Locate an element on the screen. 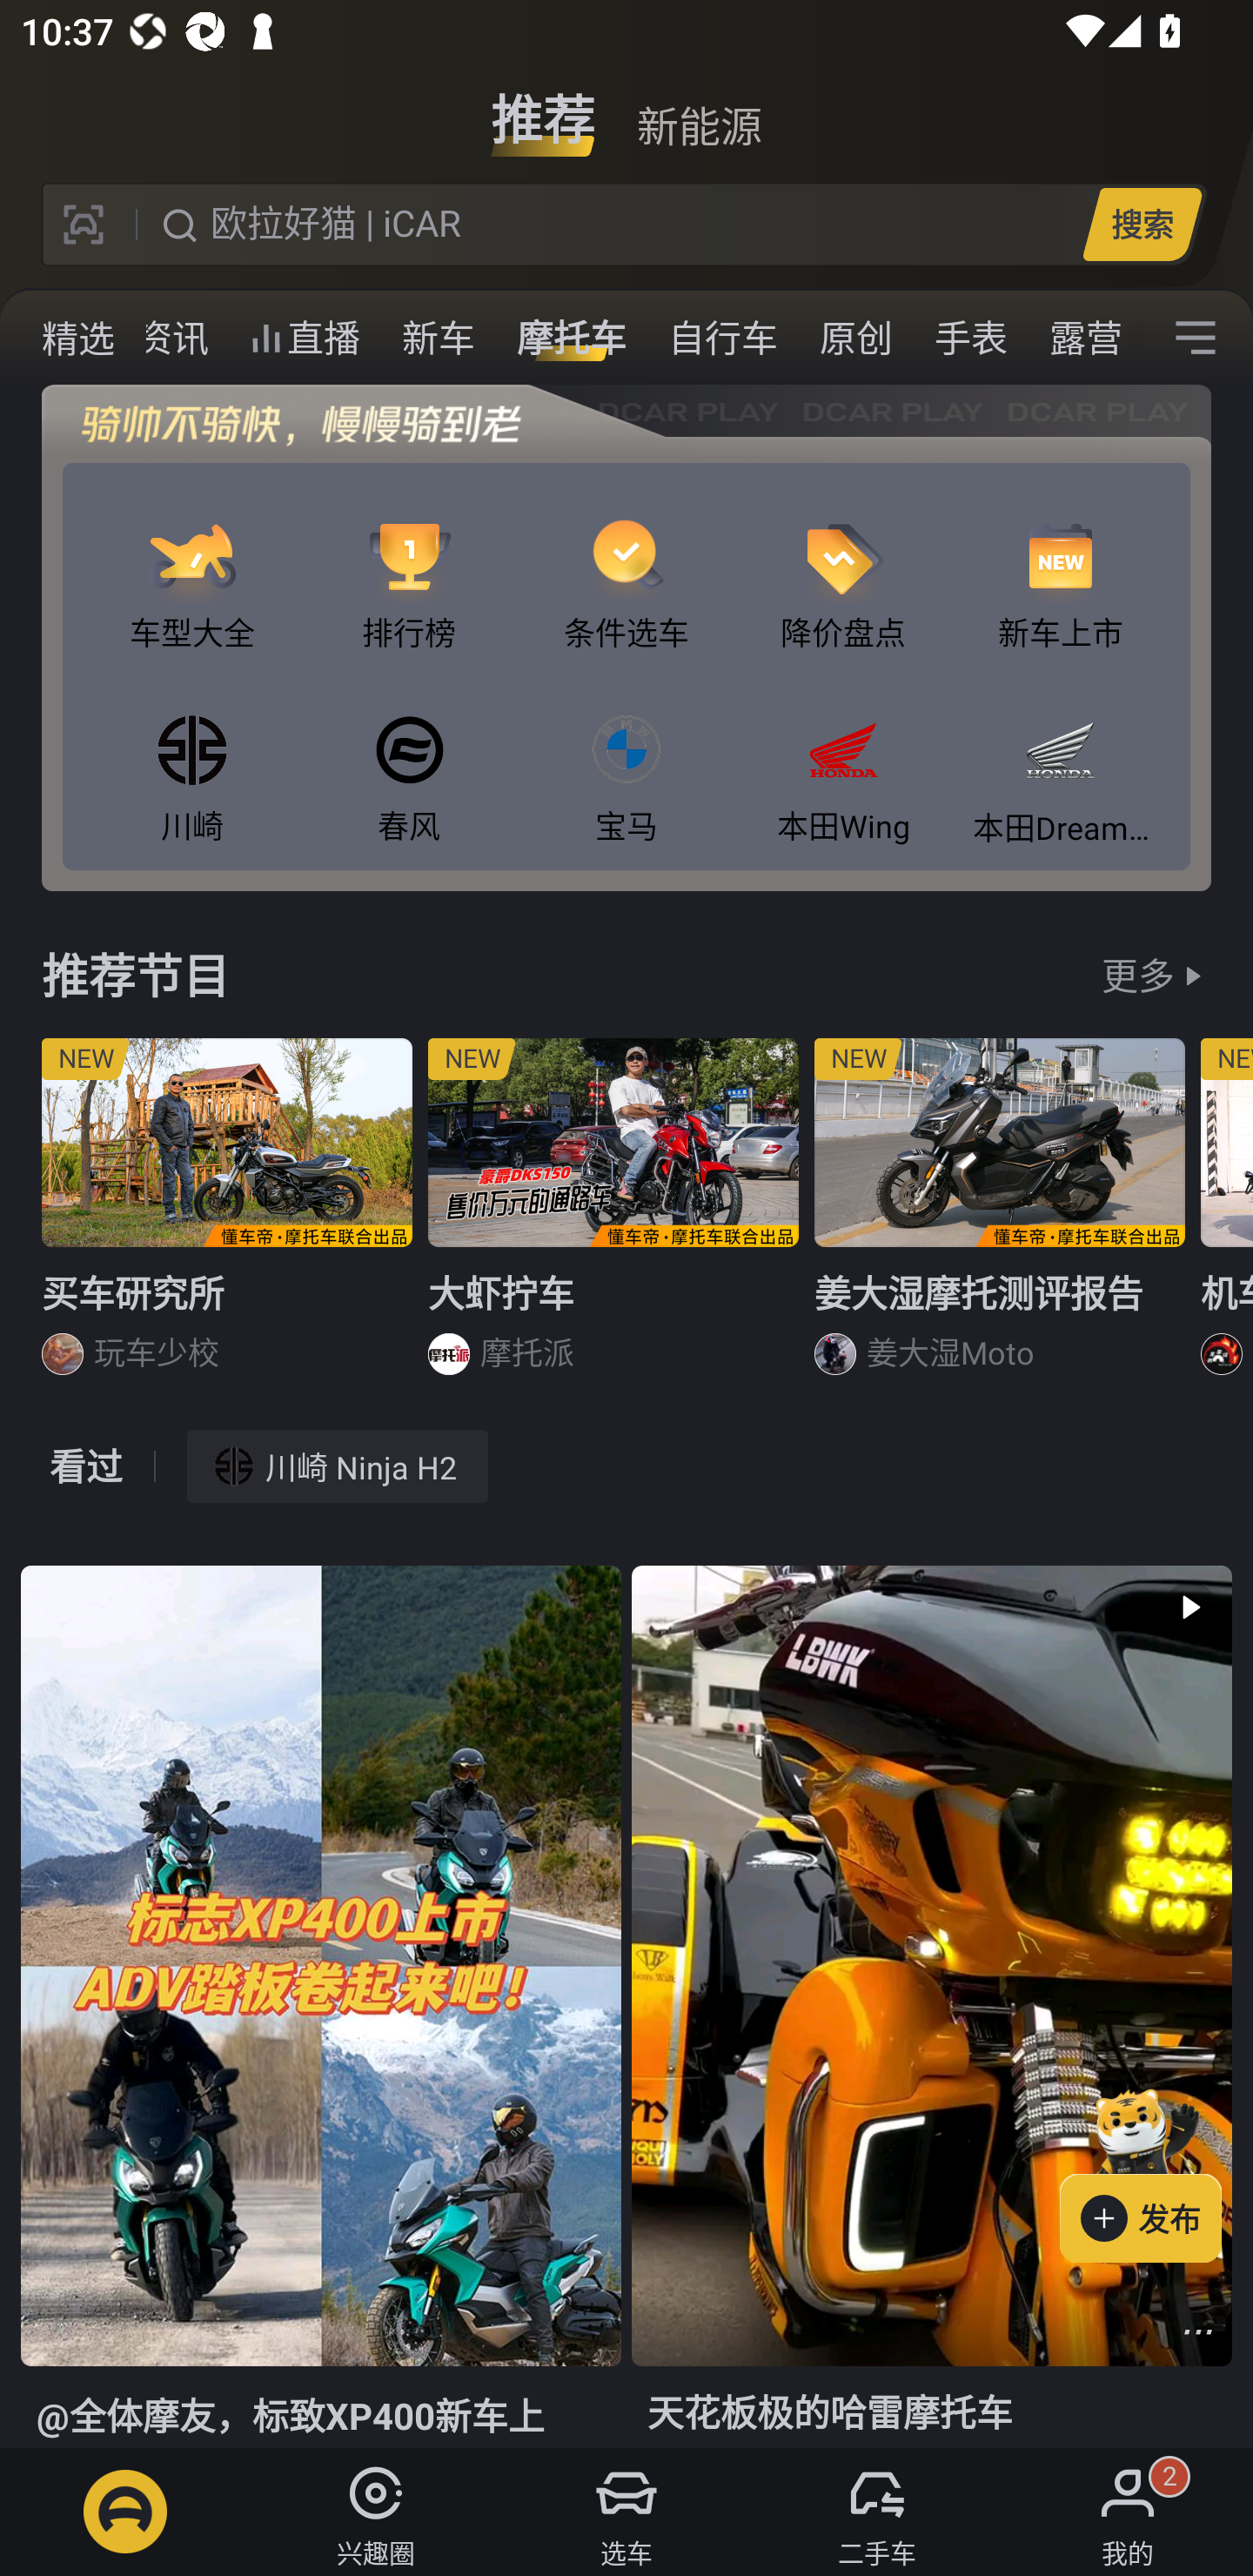 This screenshot has width=1253, height=2576.   天花板极的哈雷摩托车 is located at coordinates (931, 2007).